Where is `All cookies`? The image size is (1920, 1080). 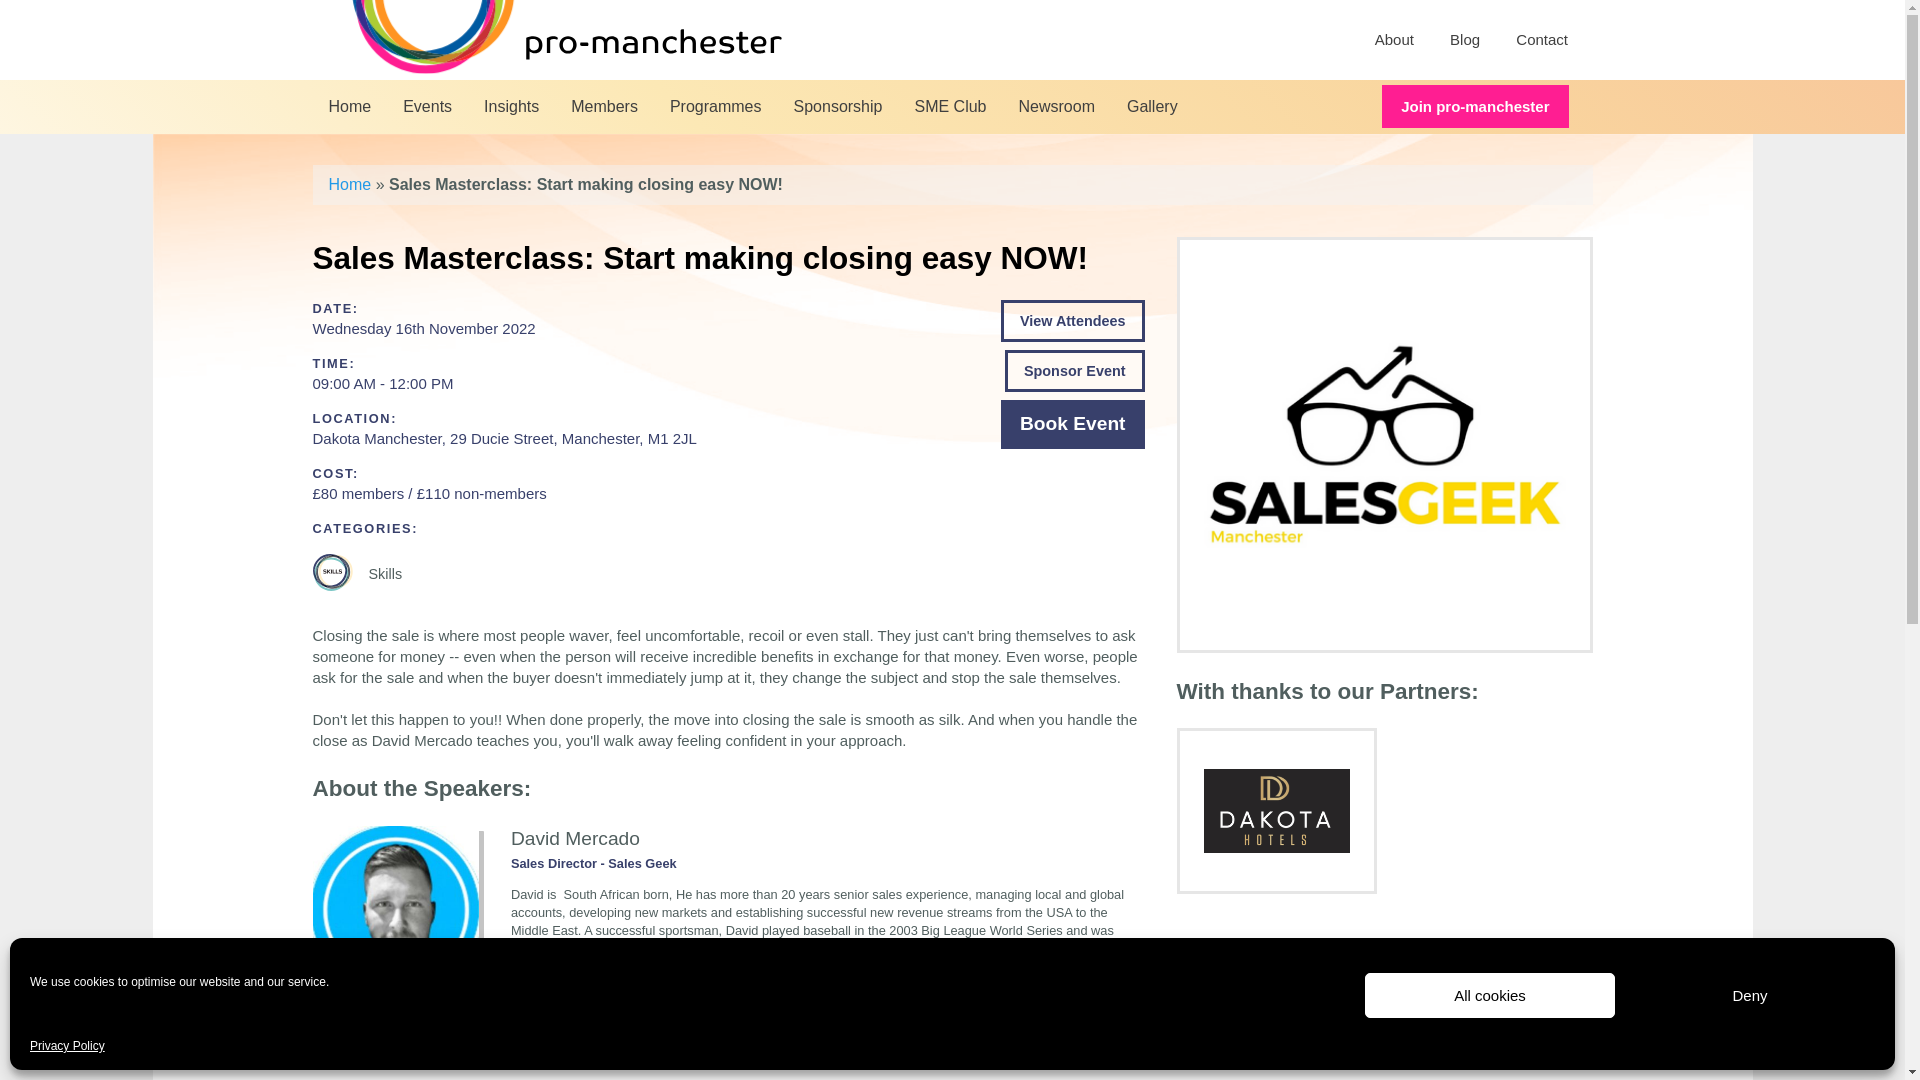
All cookies is located at coordinates (1490, 996).